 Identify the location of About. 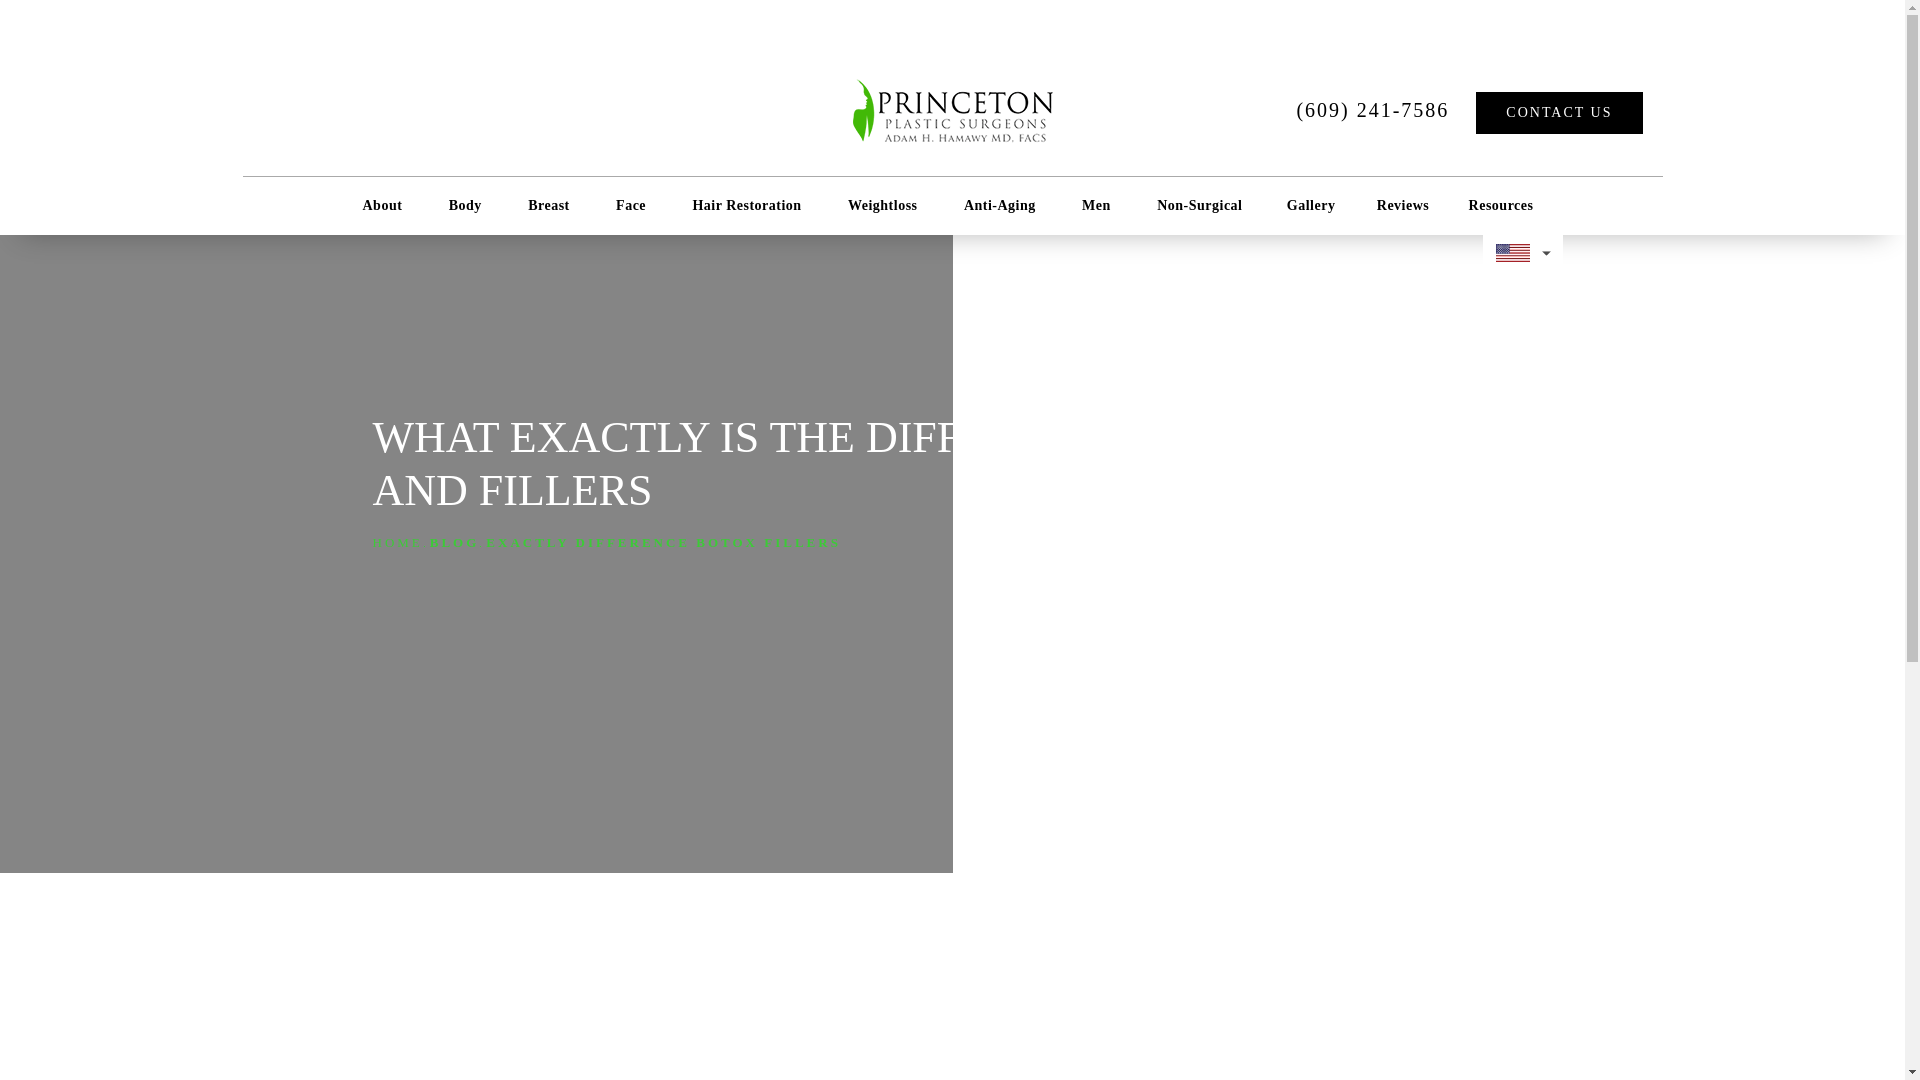
(386, 205).